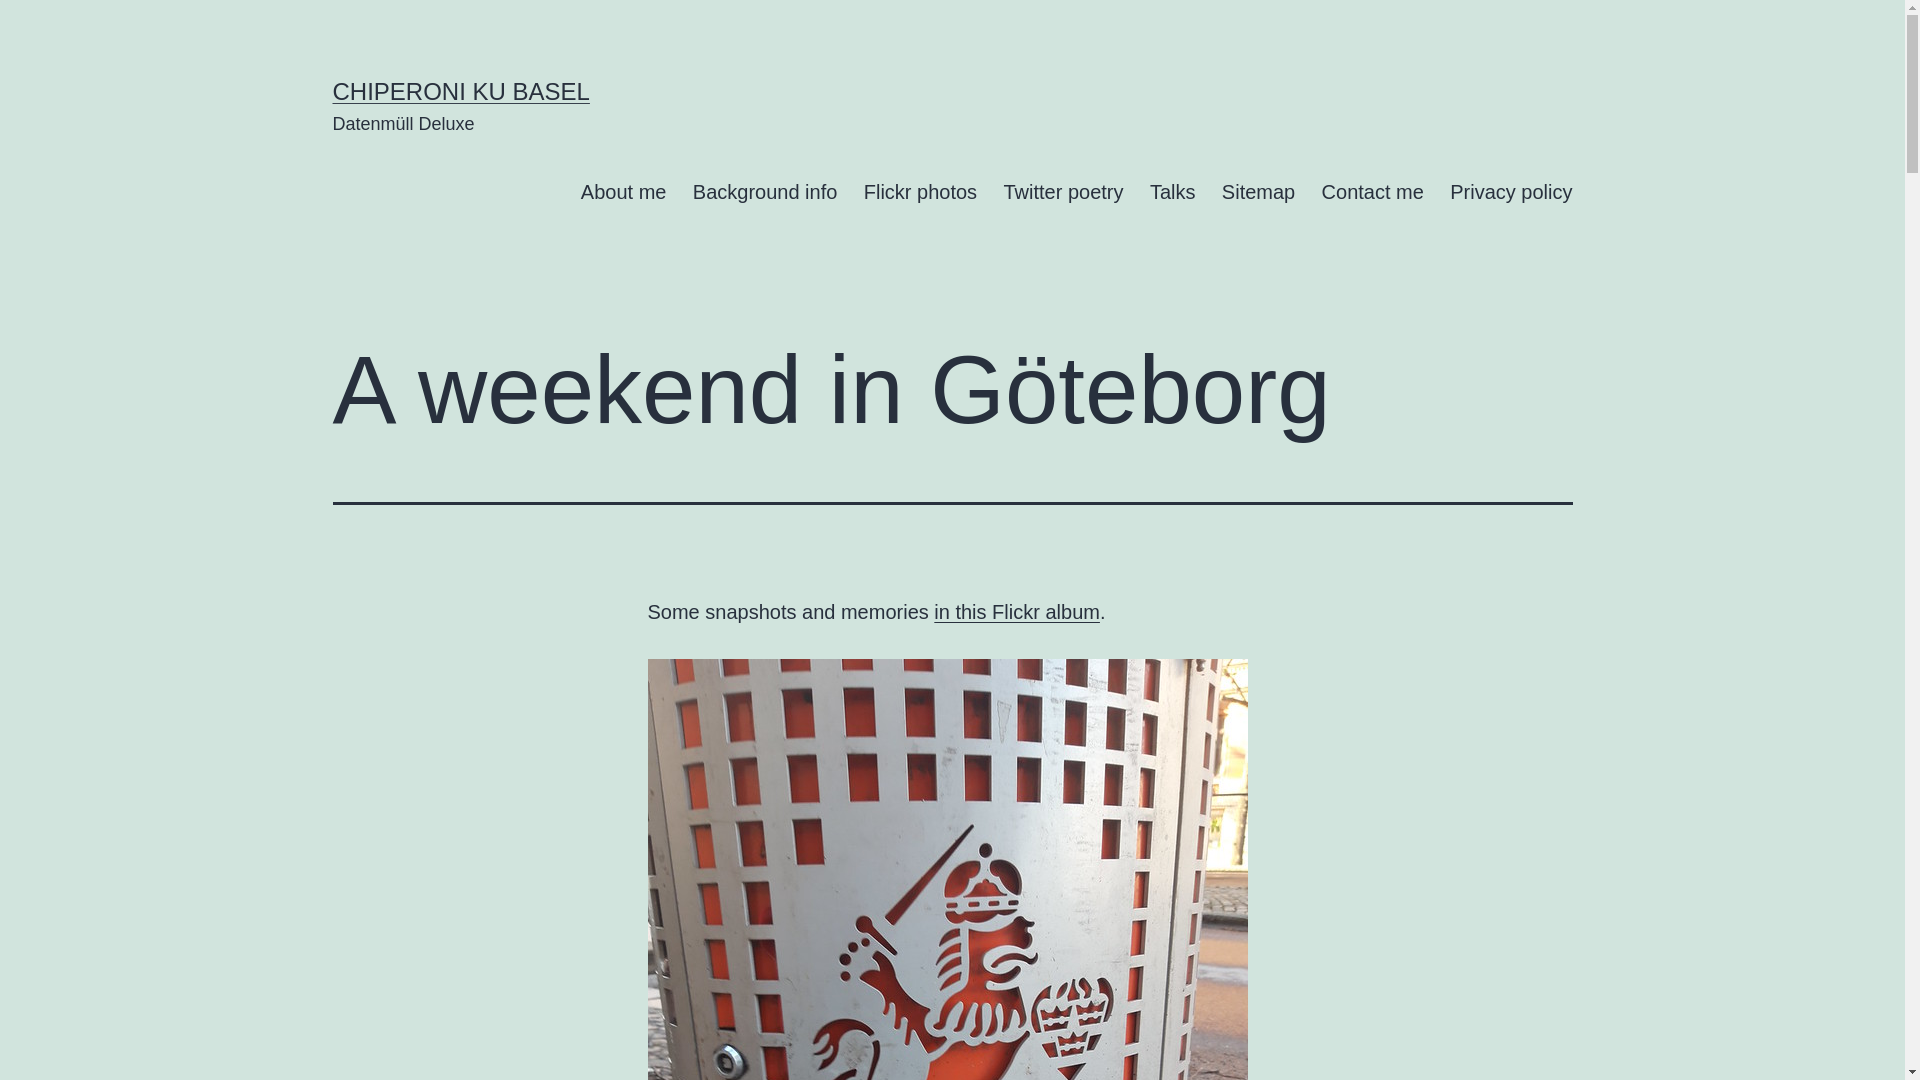  What do you see at coordinates (1372, 192) in the screenshot?
I see `Contact me` at bounding box center [1372, 192].